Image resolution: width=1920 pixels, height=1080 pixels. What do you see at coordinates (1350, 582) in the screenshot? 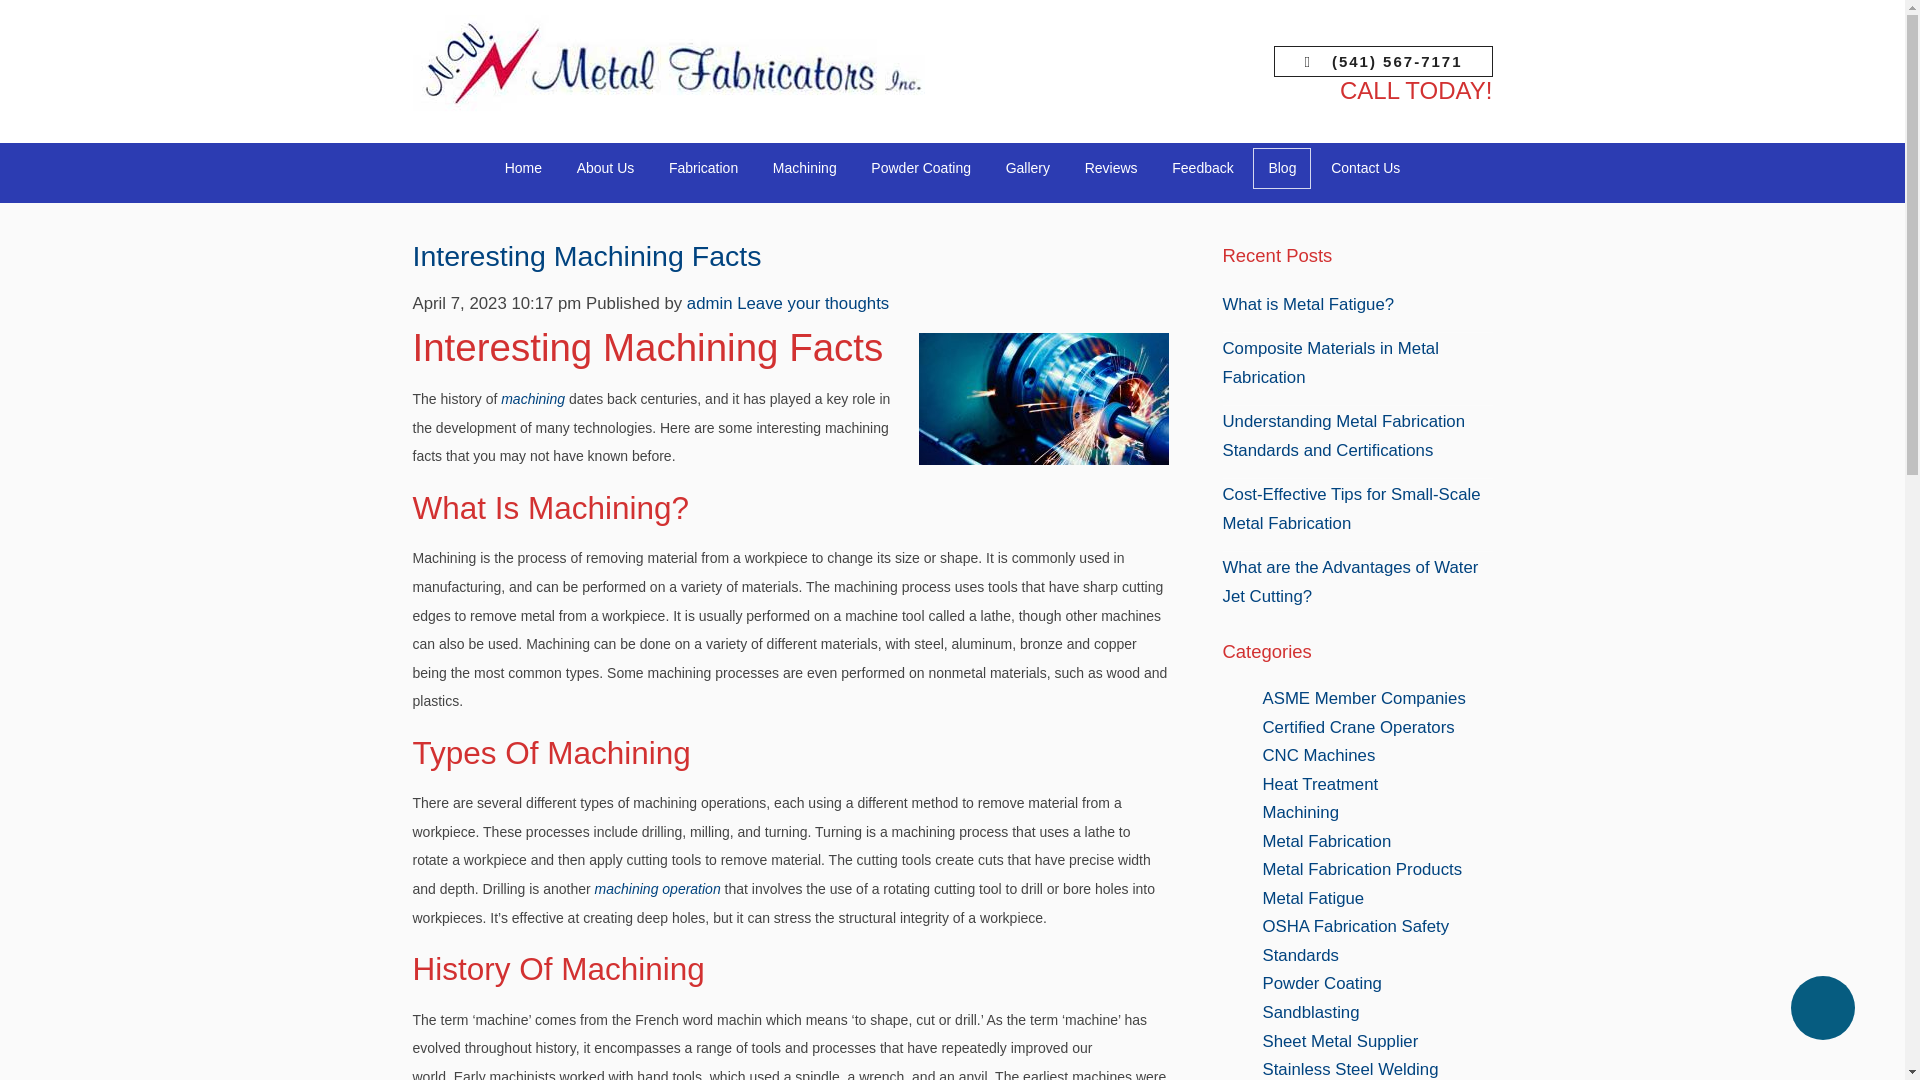
I see `What are the Advantages of Water Jet Cutting?` at bounding box center [1350, 582].